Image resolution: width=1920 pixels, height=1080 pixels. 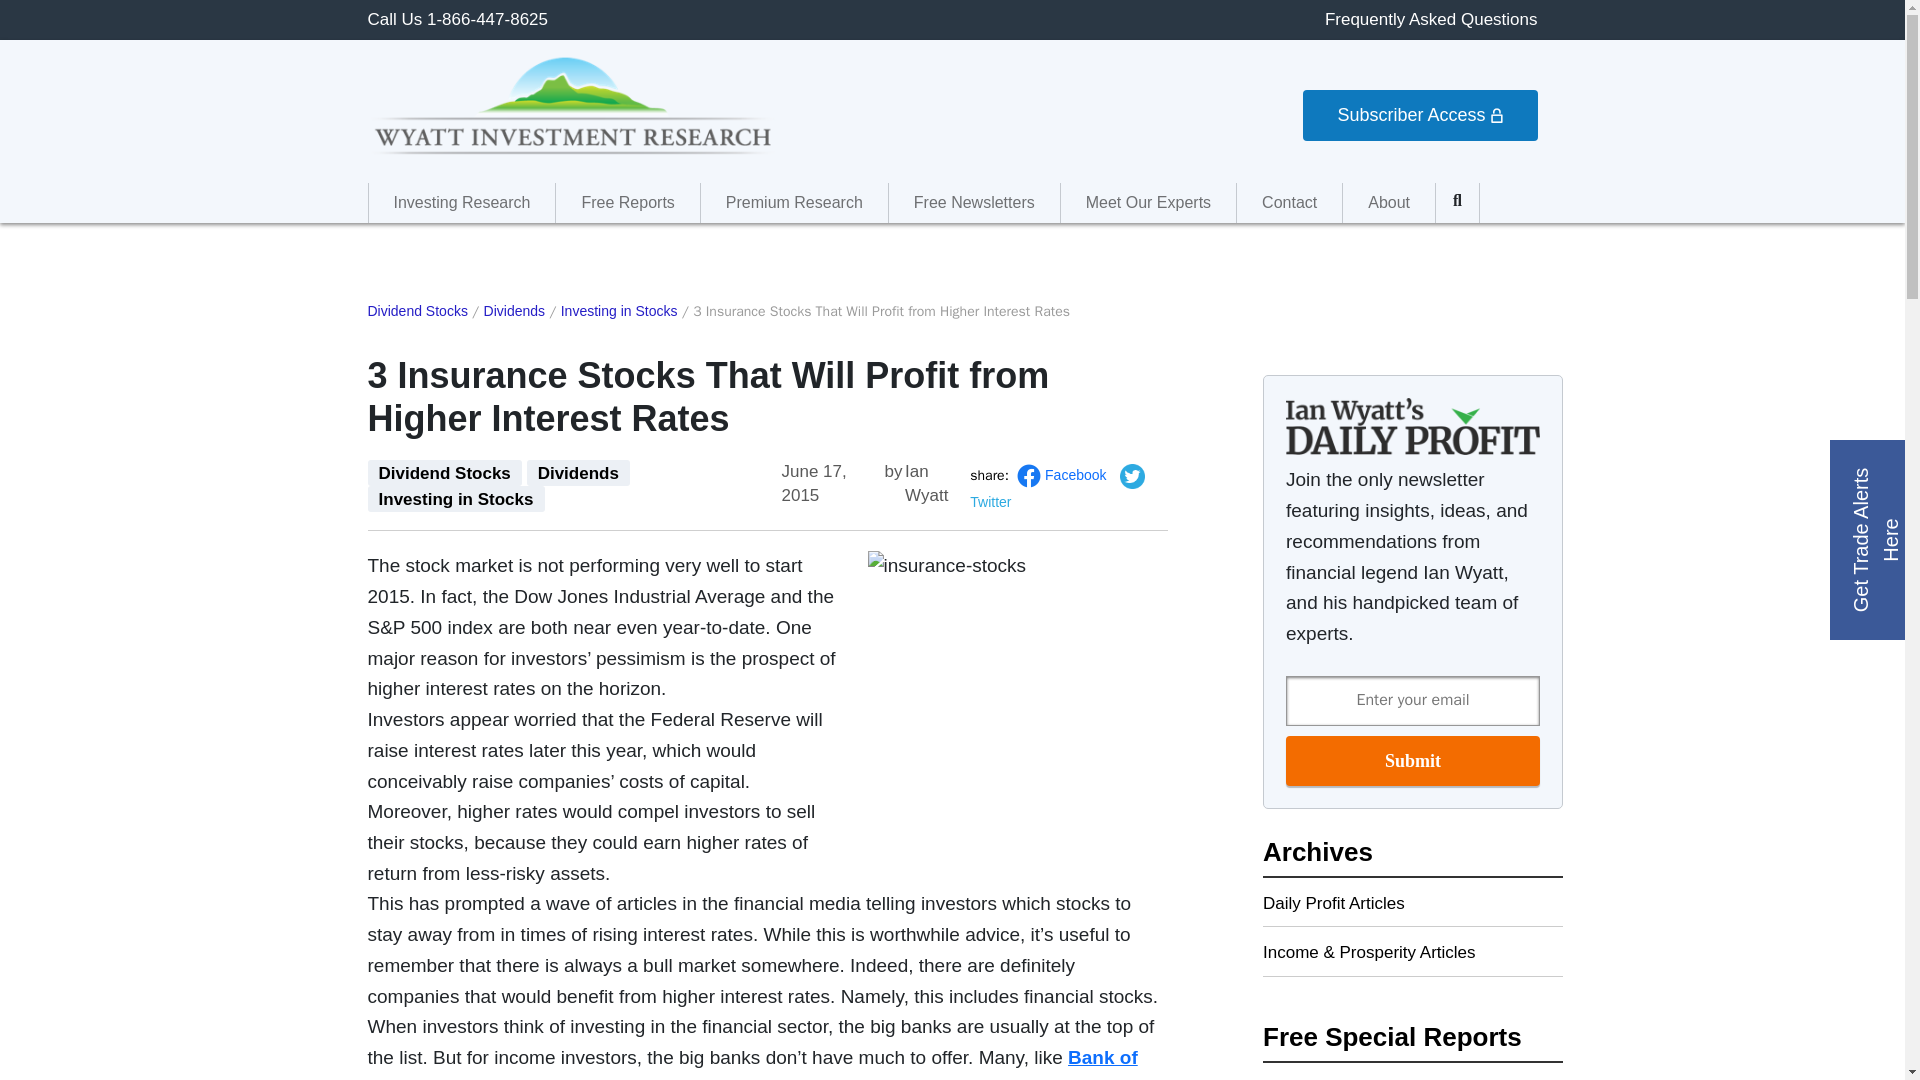 What do you see at coordinates (626, 202) in the screenshot?
I see `Free Reports` at bounding box center [626, 202].